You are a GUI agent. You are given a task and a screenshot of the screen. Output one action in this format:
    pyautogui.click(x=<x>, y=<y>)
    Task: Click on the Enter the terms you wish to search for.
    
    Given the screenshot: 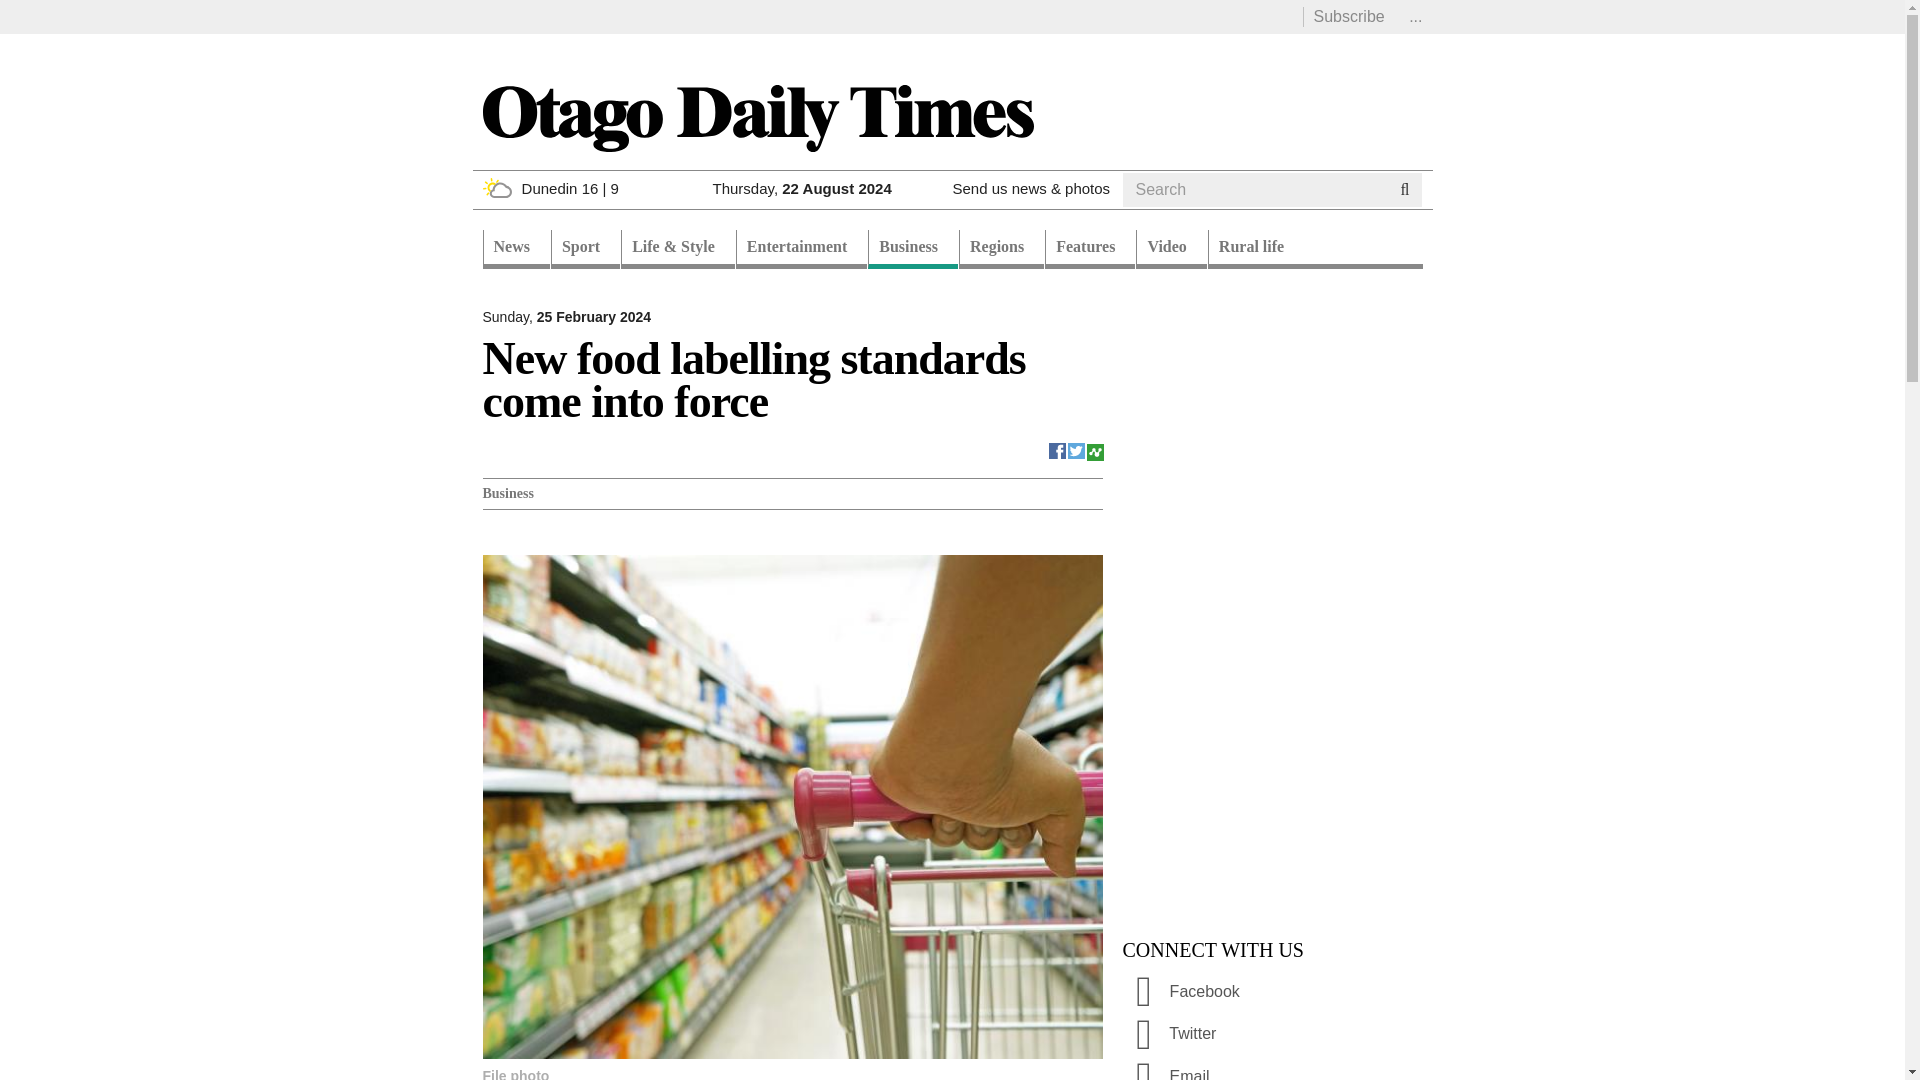 What is the action you would take?
    pyautogui.click(x=1254, y=190)
    